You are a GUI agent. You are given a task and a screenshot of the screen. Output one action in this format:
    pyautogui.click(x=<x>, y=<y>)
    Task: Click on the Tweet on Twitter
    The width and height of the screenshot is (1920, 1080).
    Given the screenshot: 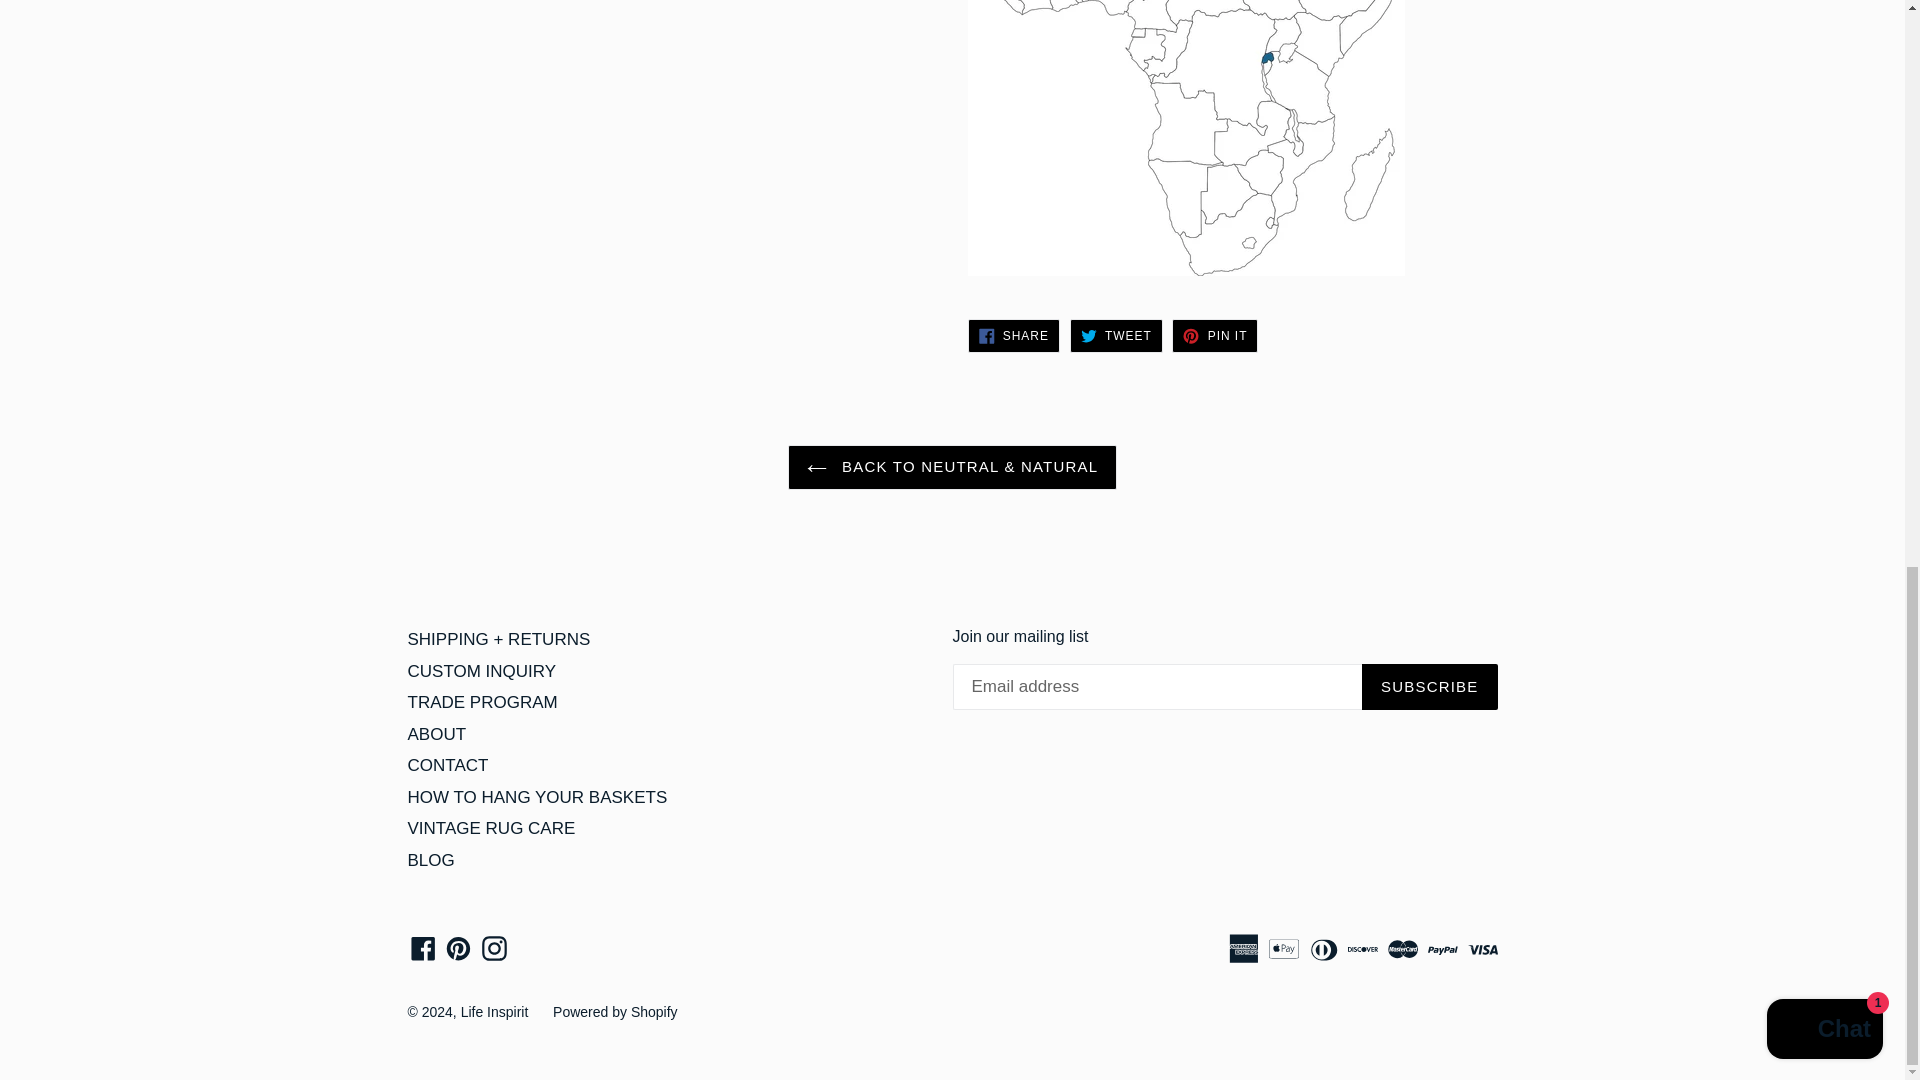 What is the action you would take?
    pyautogui.click(x=1116, y=336)
    